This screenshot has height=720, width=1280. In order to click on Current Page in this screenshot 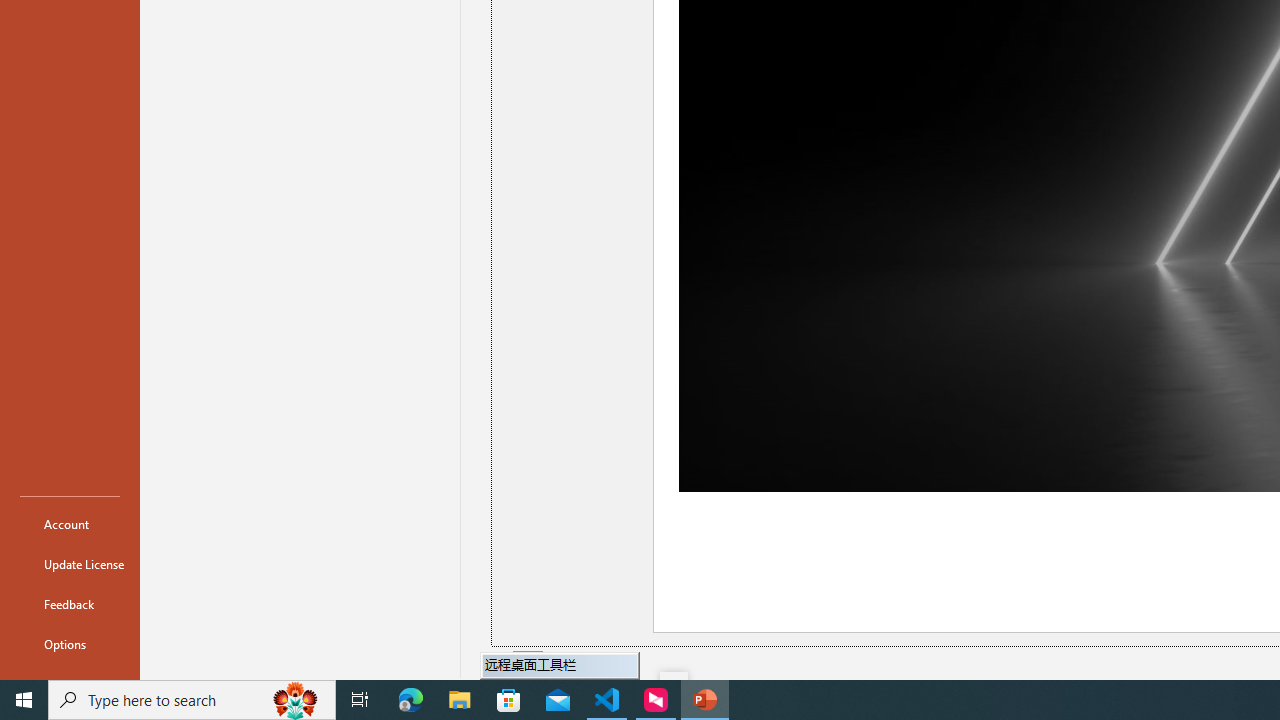, I will do `click(528, 662)`.